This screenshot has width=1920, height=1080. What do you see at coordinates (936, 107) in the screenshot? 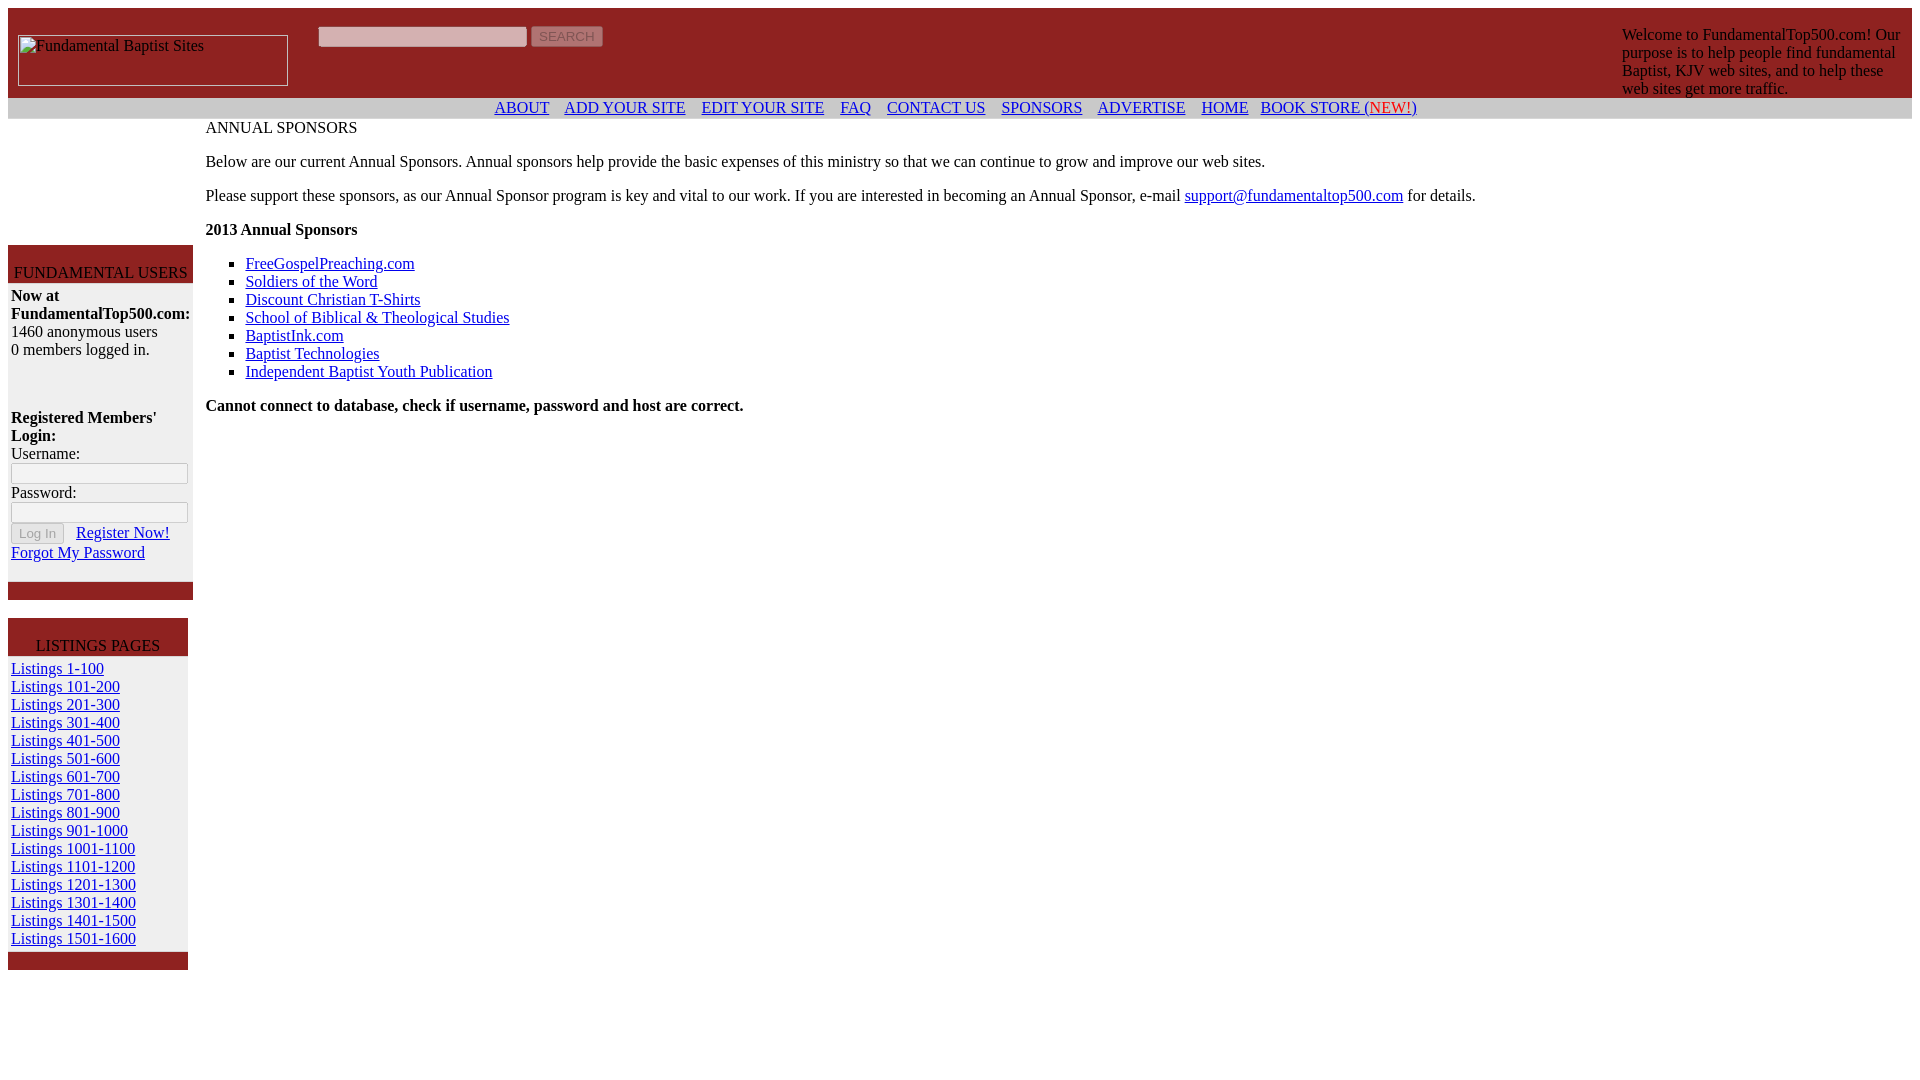
I see `CONTACT US` at bounding box center [936, 107].